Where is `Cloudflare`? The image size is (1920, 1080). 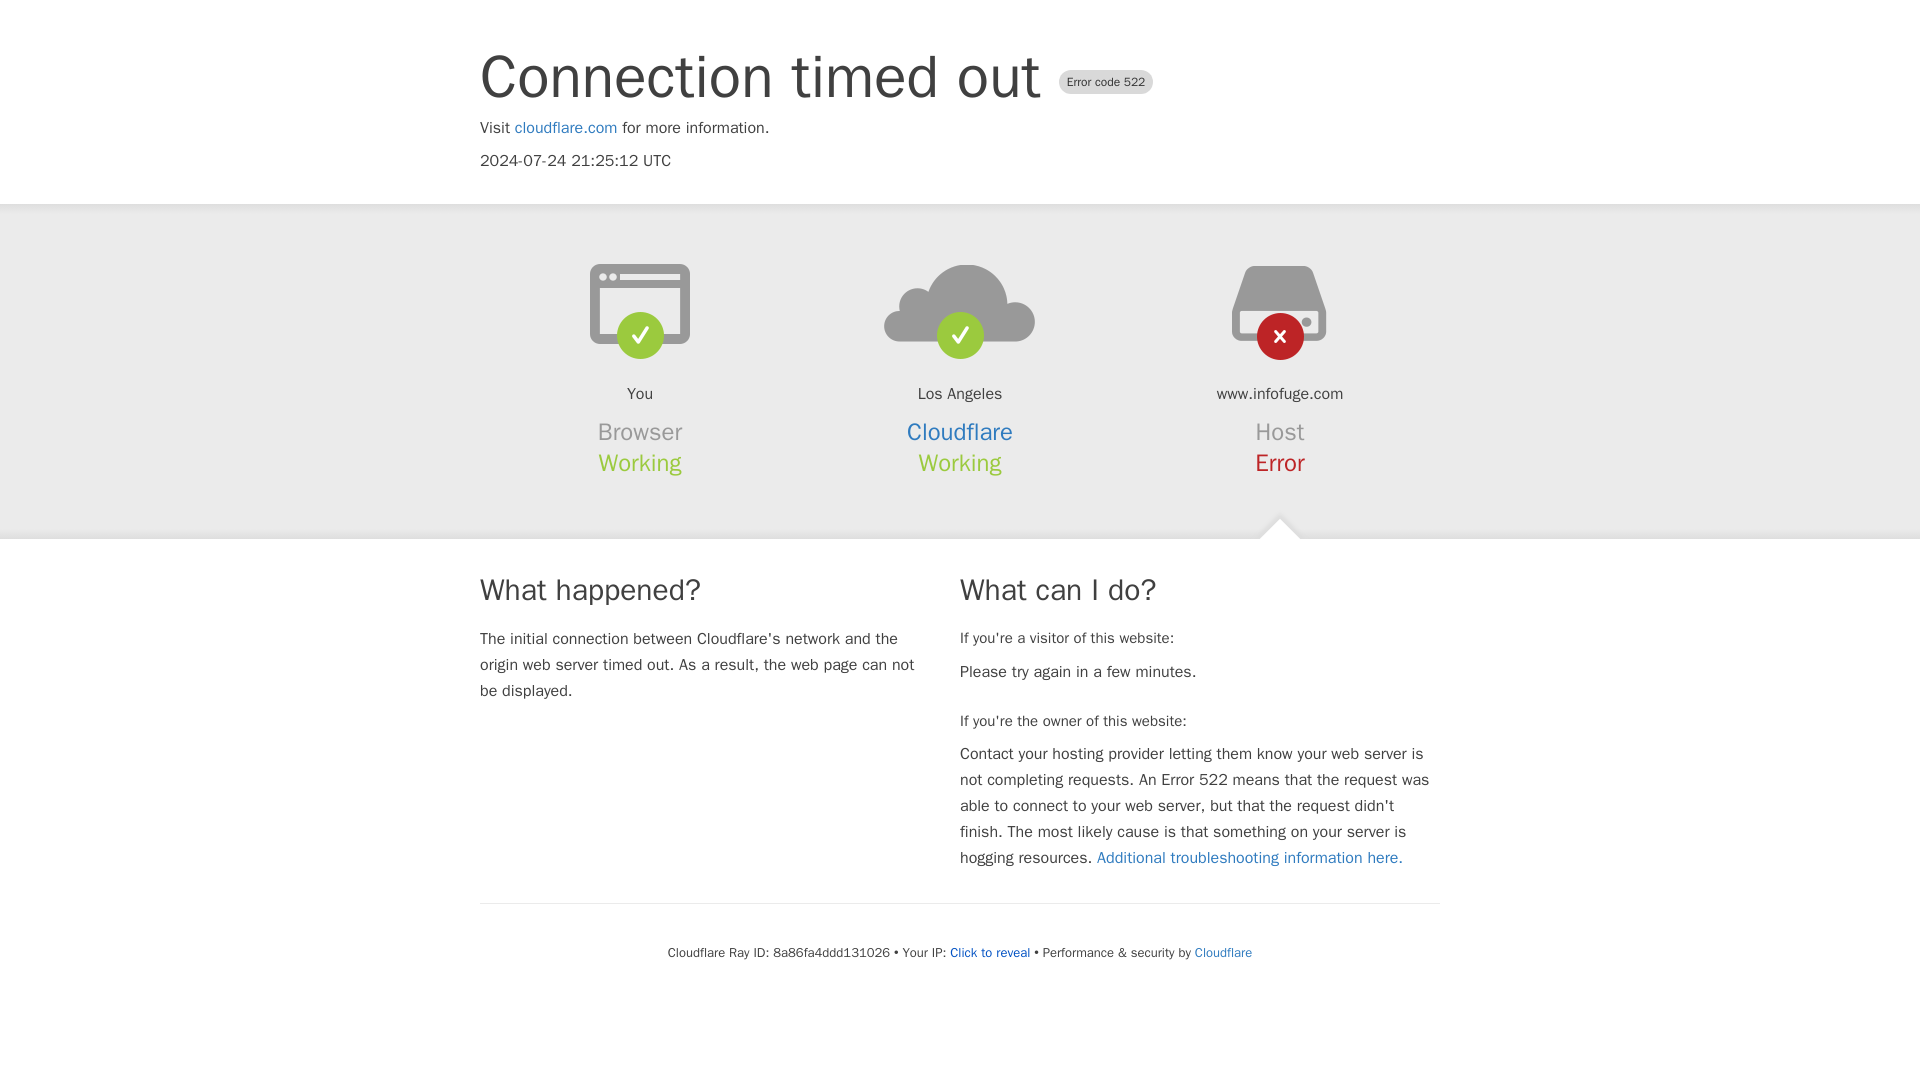 Cloudflare is located at coordinates (1222, 952).